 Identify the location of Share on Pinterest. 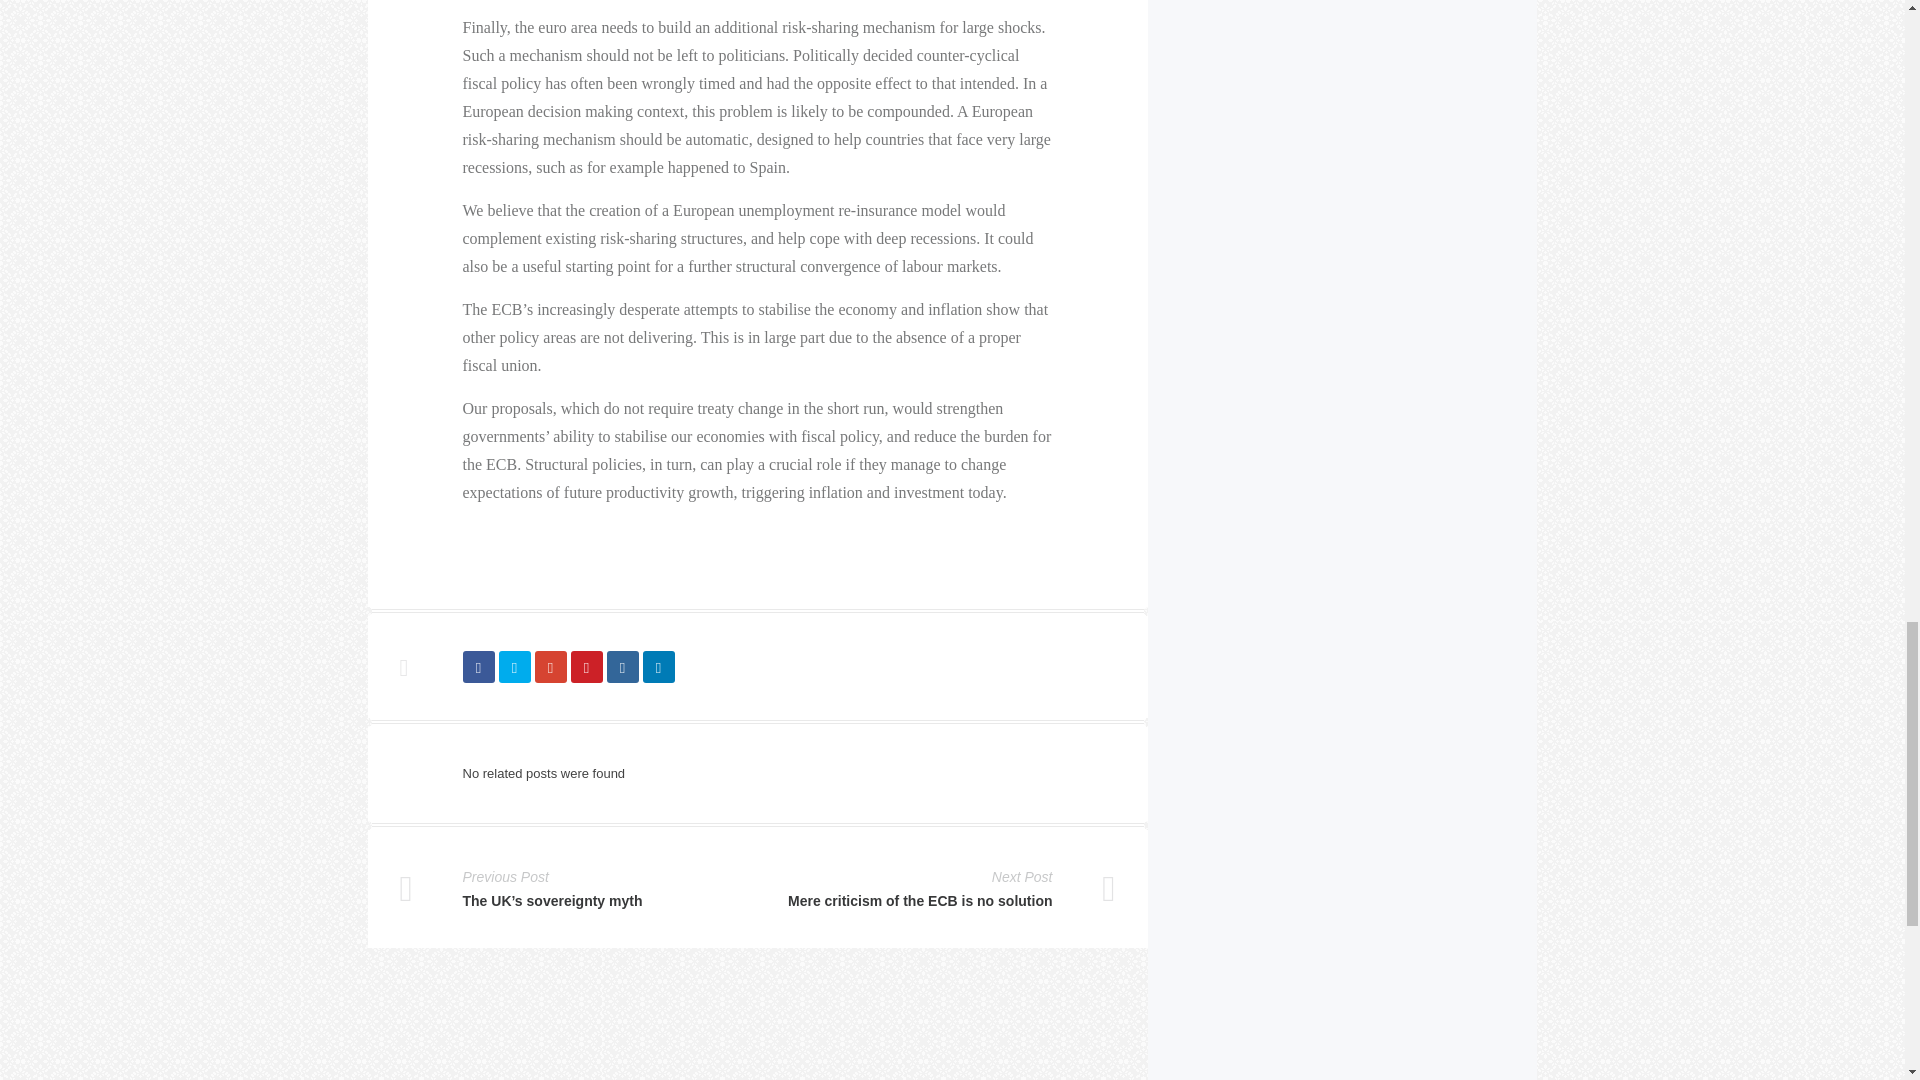
(586, 666).